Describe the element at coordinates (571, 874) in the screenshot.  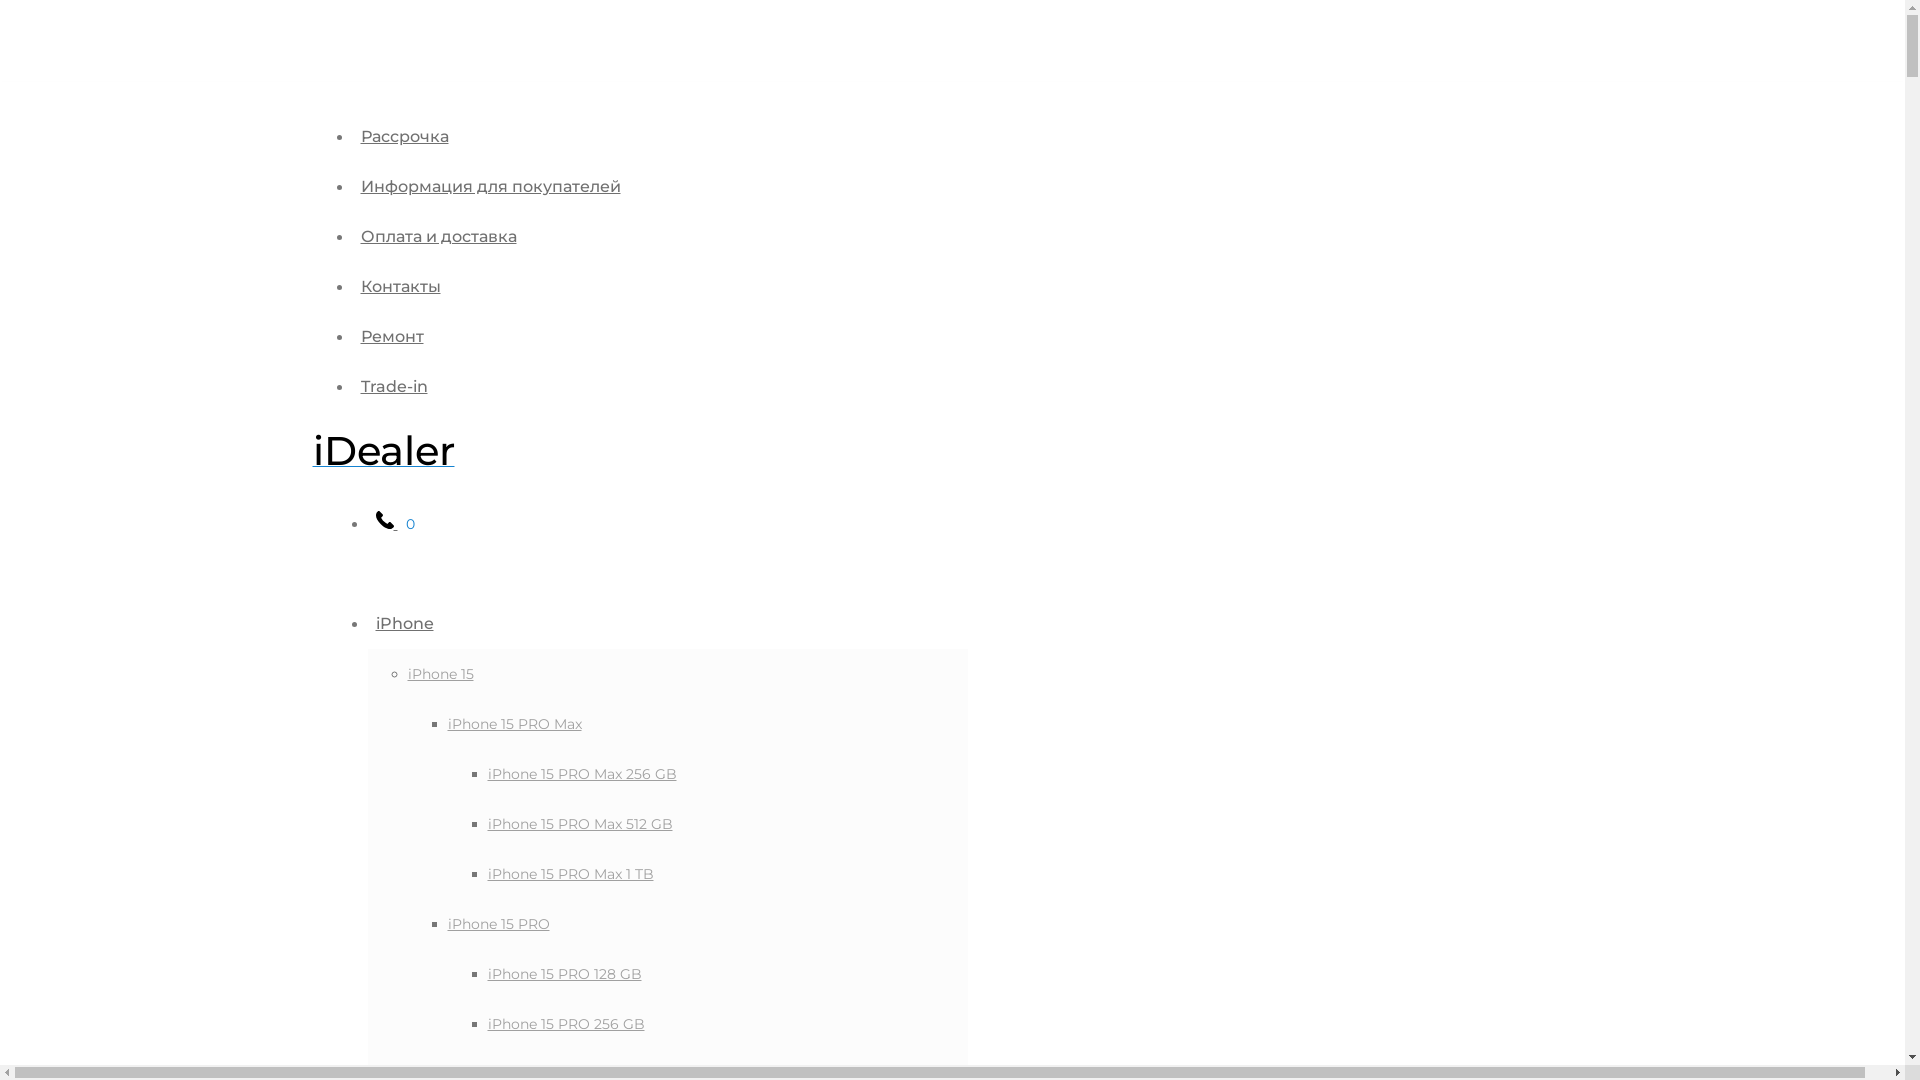
I see `iPhone 15 PRO Max 1 TB` at that location.